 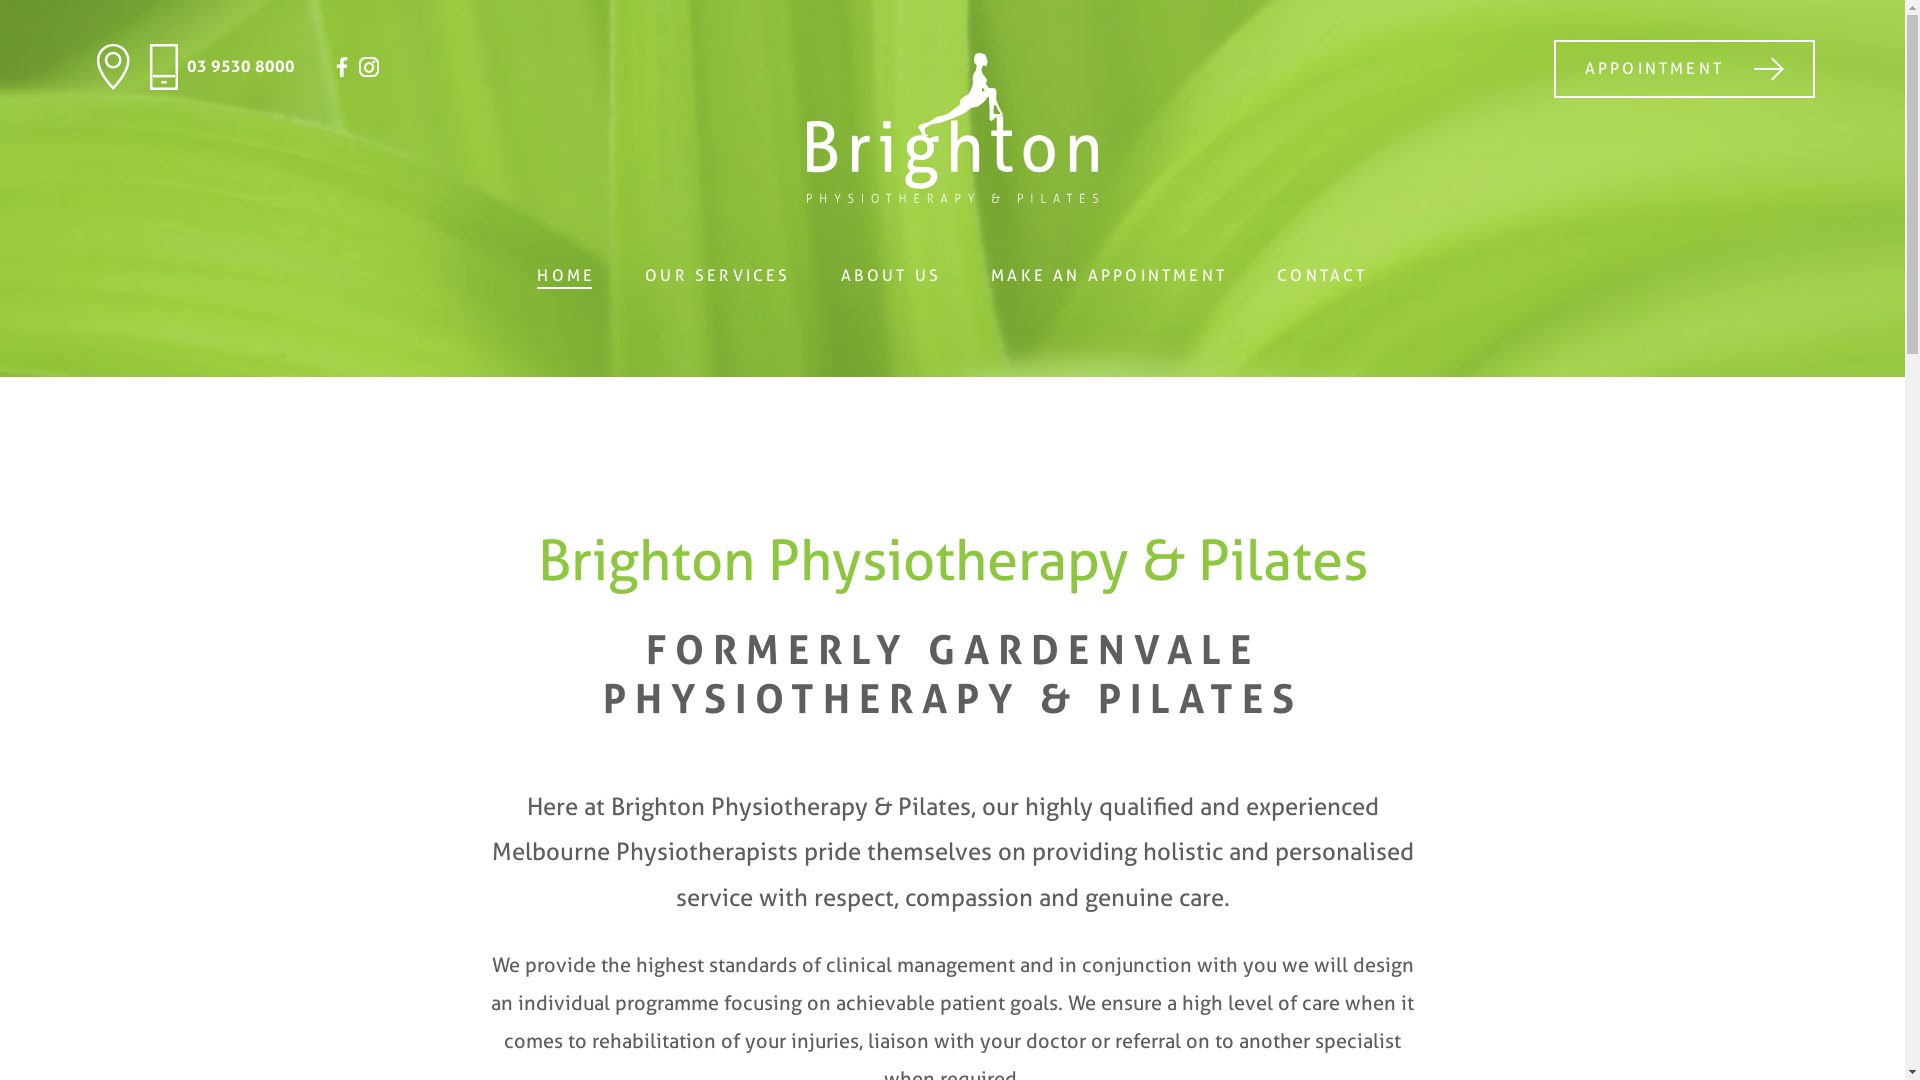 What do you see at coordinates (1322, 276) in the screenshot?
I see `CONTACT` at bounding box center [1322, 276].